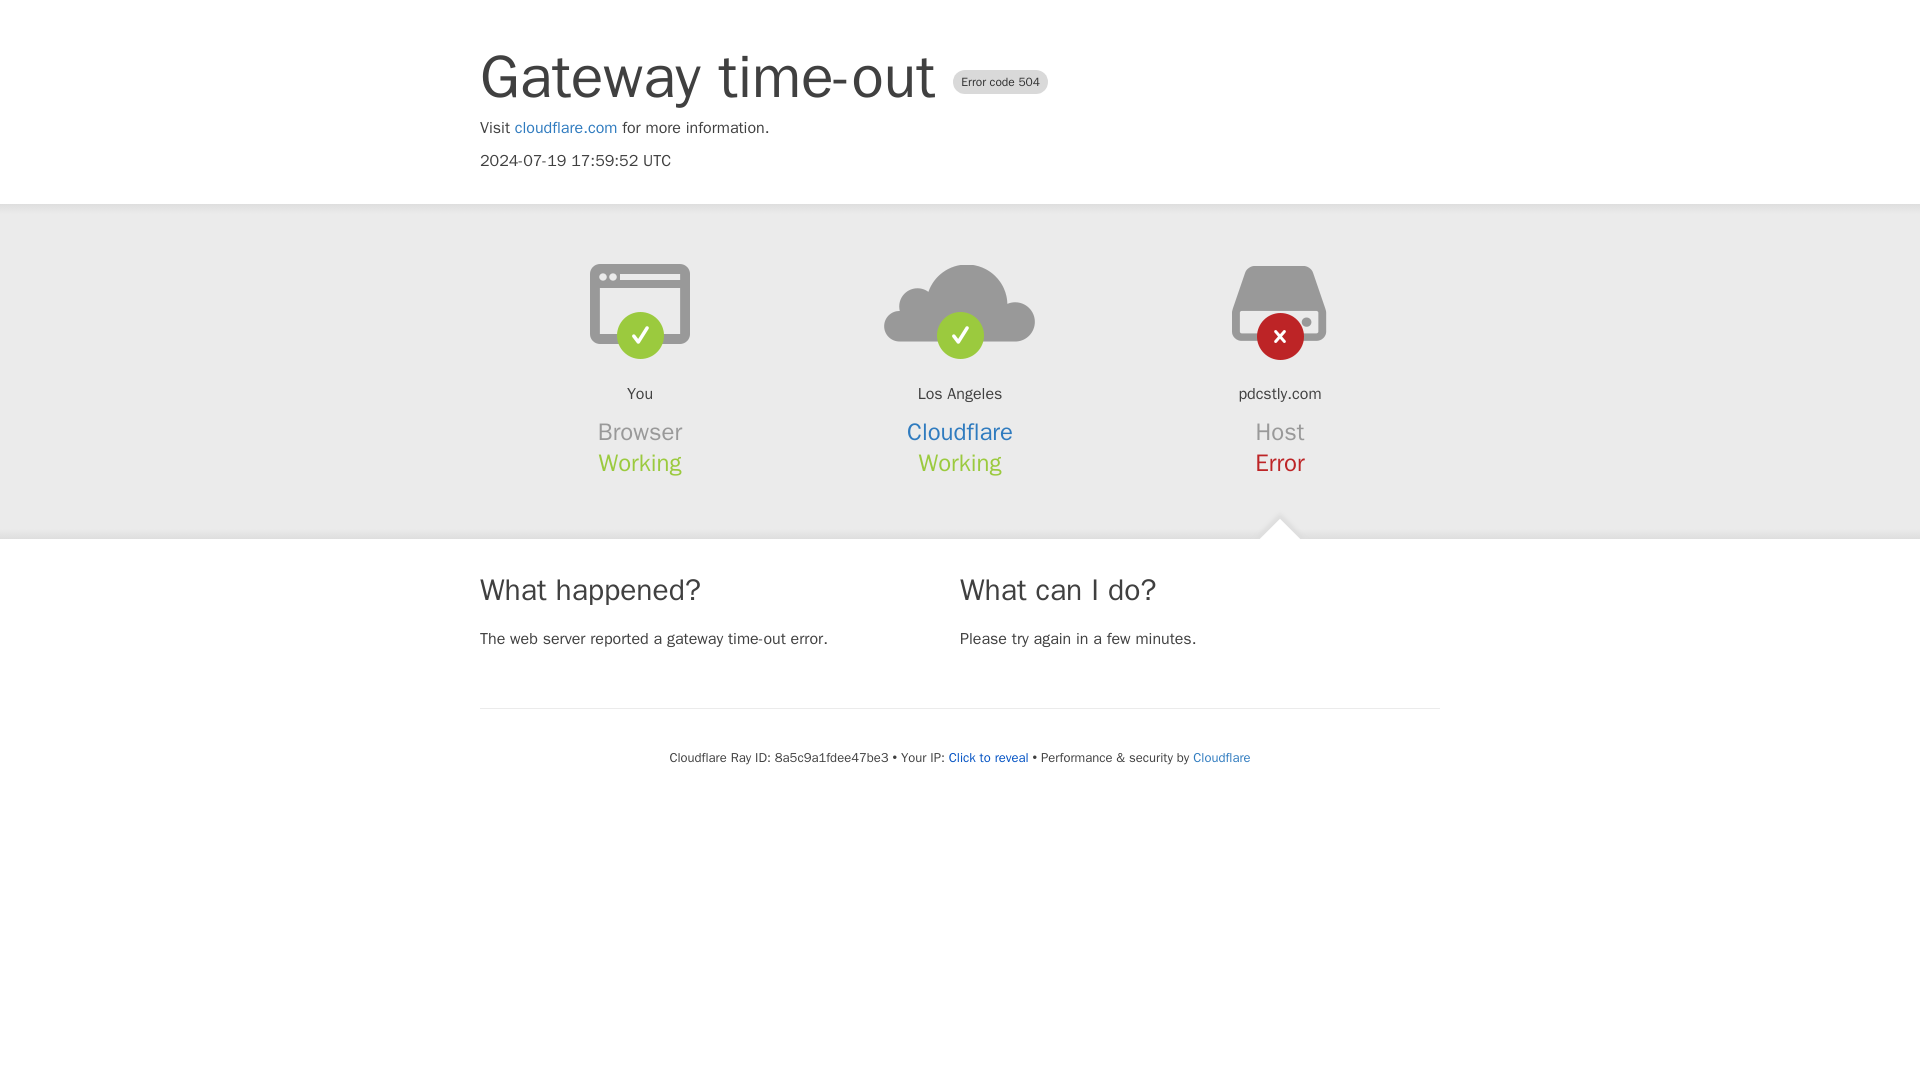 This screenshot has height=1080, width=1920. What do you see at coordinates (566, 128) in the screenshot?
I see `cloudflare.com` at bounding box center [566, 128].